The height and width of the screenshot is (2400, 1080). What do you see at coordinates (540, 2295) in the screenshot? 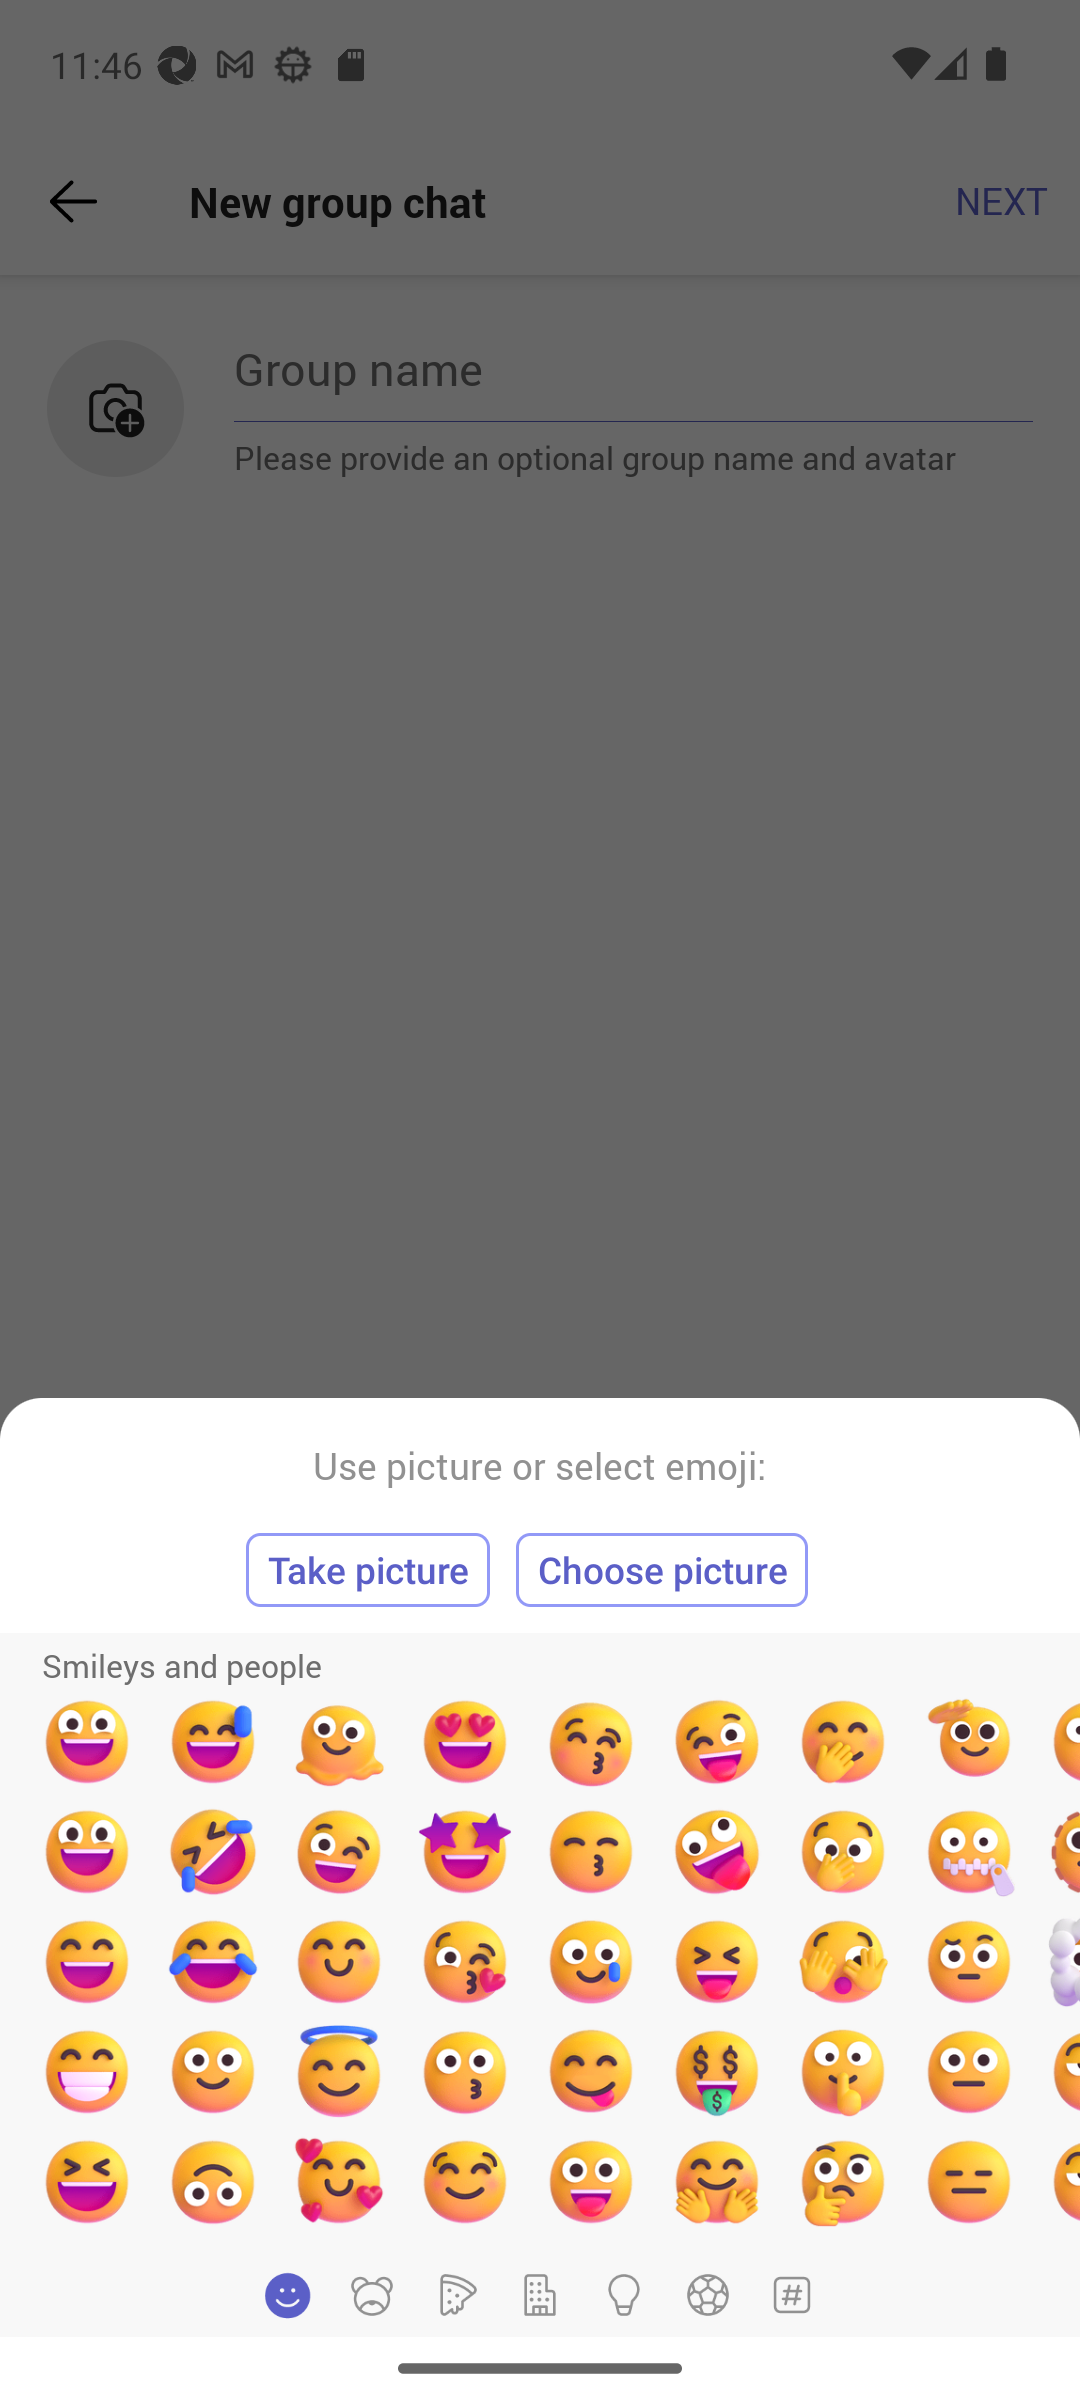
I see `Travel and places, not selected` at bounding box center [540, 2295].